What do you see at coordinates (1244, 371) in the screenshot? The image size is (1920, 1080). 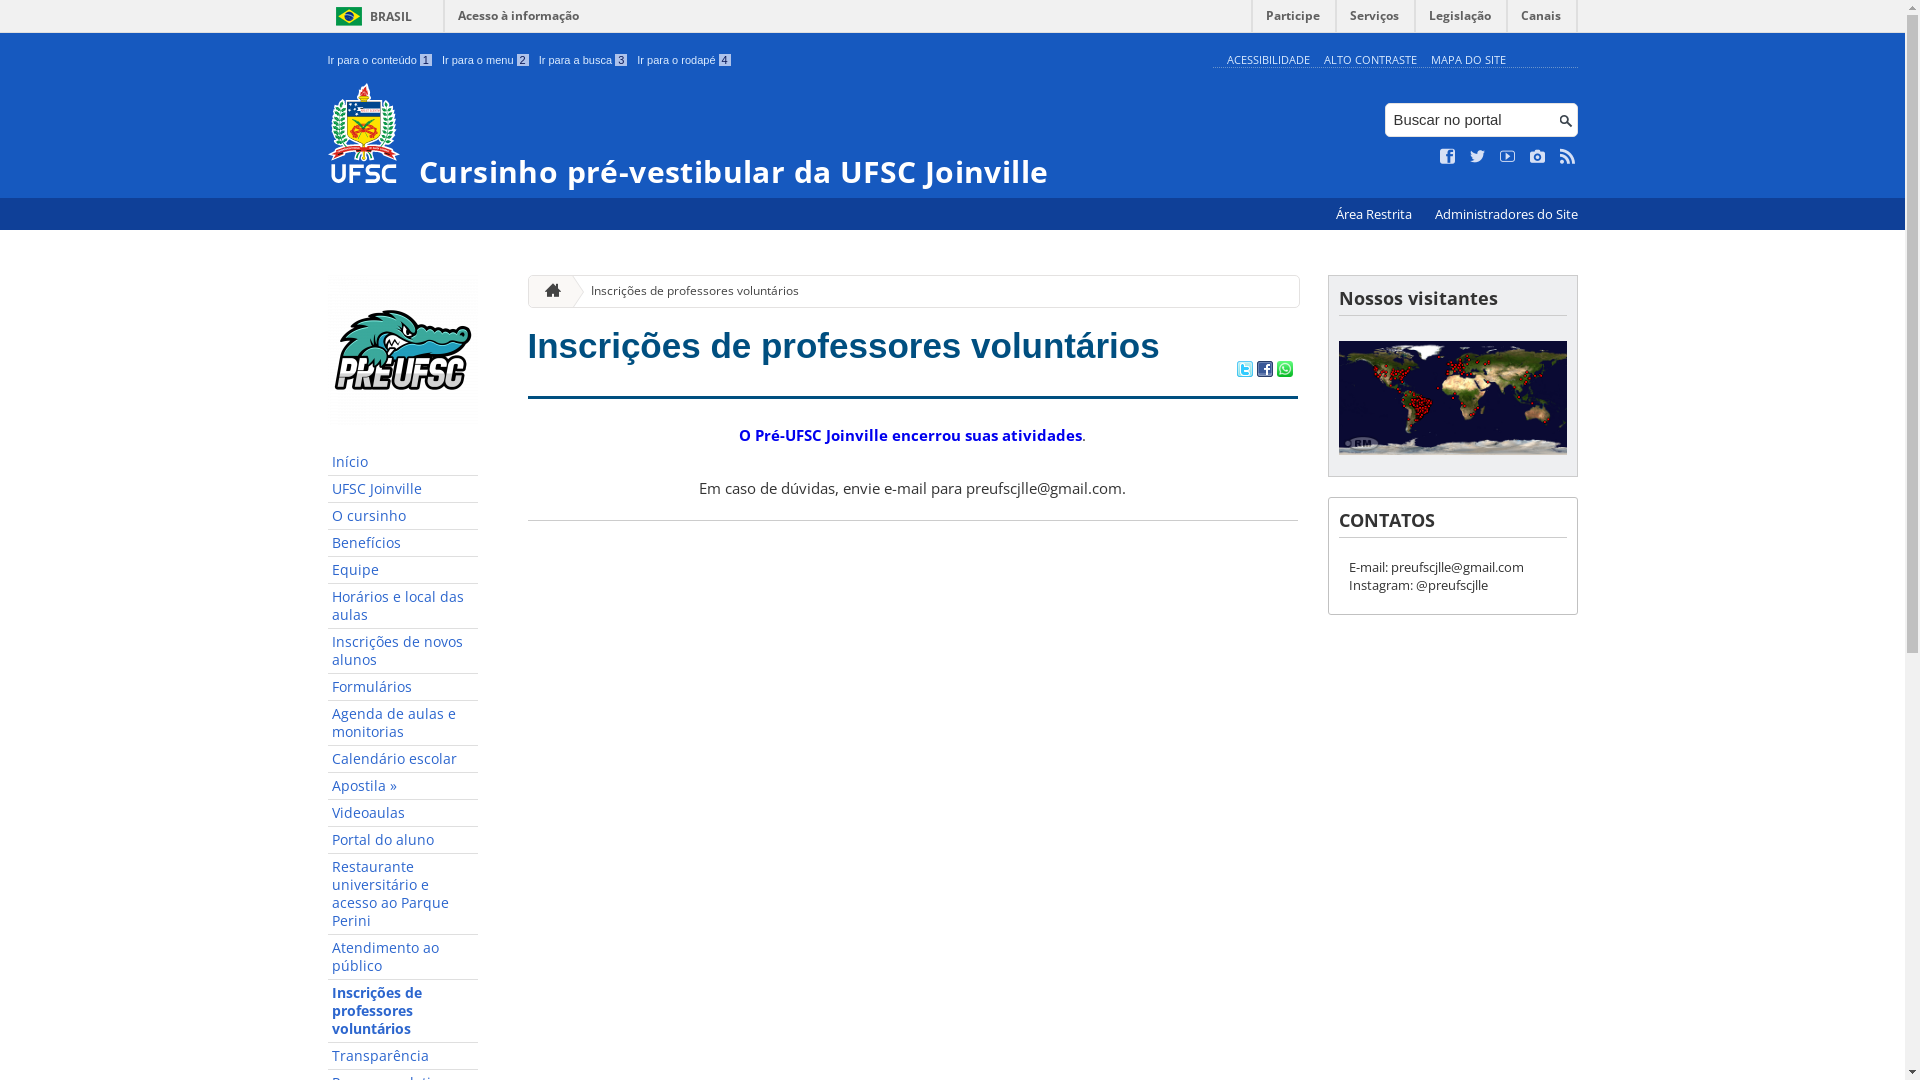 I see `Compartilhar no Twitter` at bounding box center [1244, 371].